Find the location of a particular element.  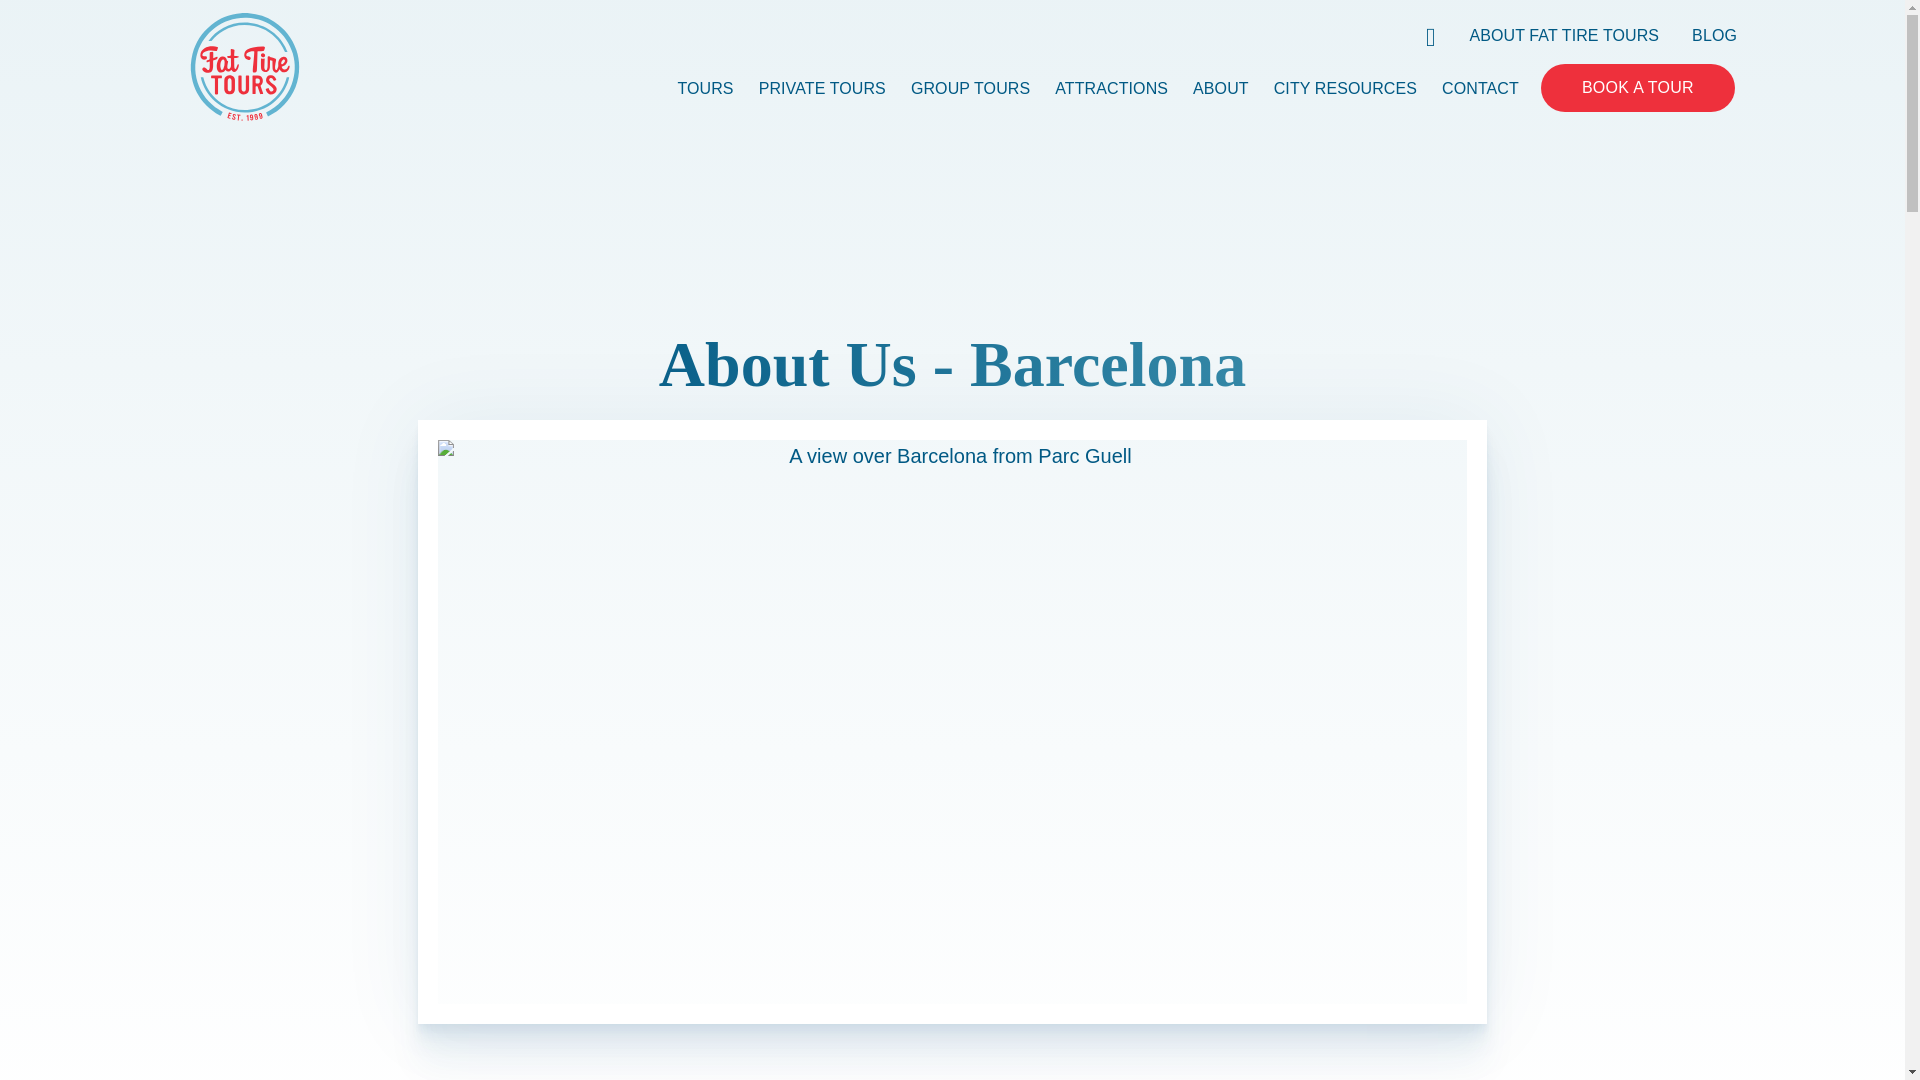

ABOUT is located at coordinates (1220, 88).